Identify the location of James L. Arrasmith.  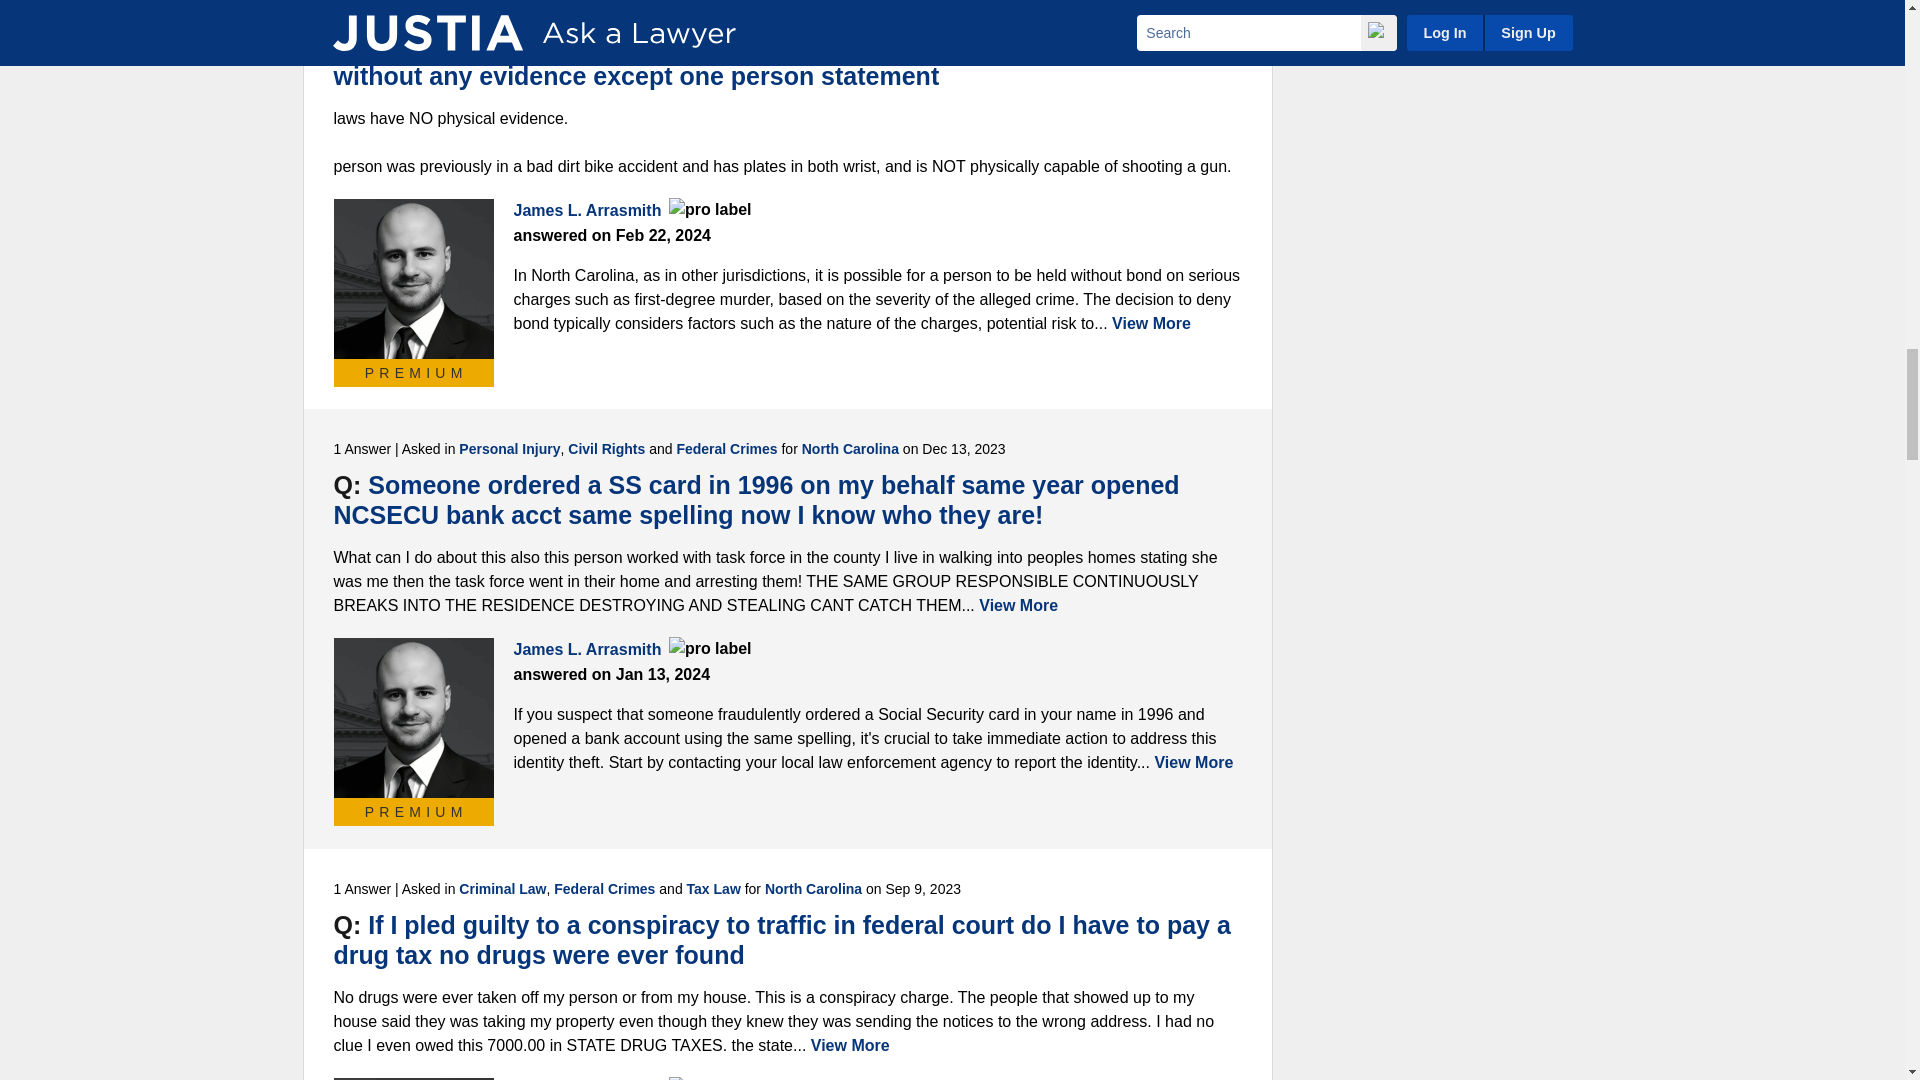
(414, 278).